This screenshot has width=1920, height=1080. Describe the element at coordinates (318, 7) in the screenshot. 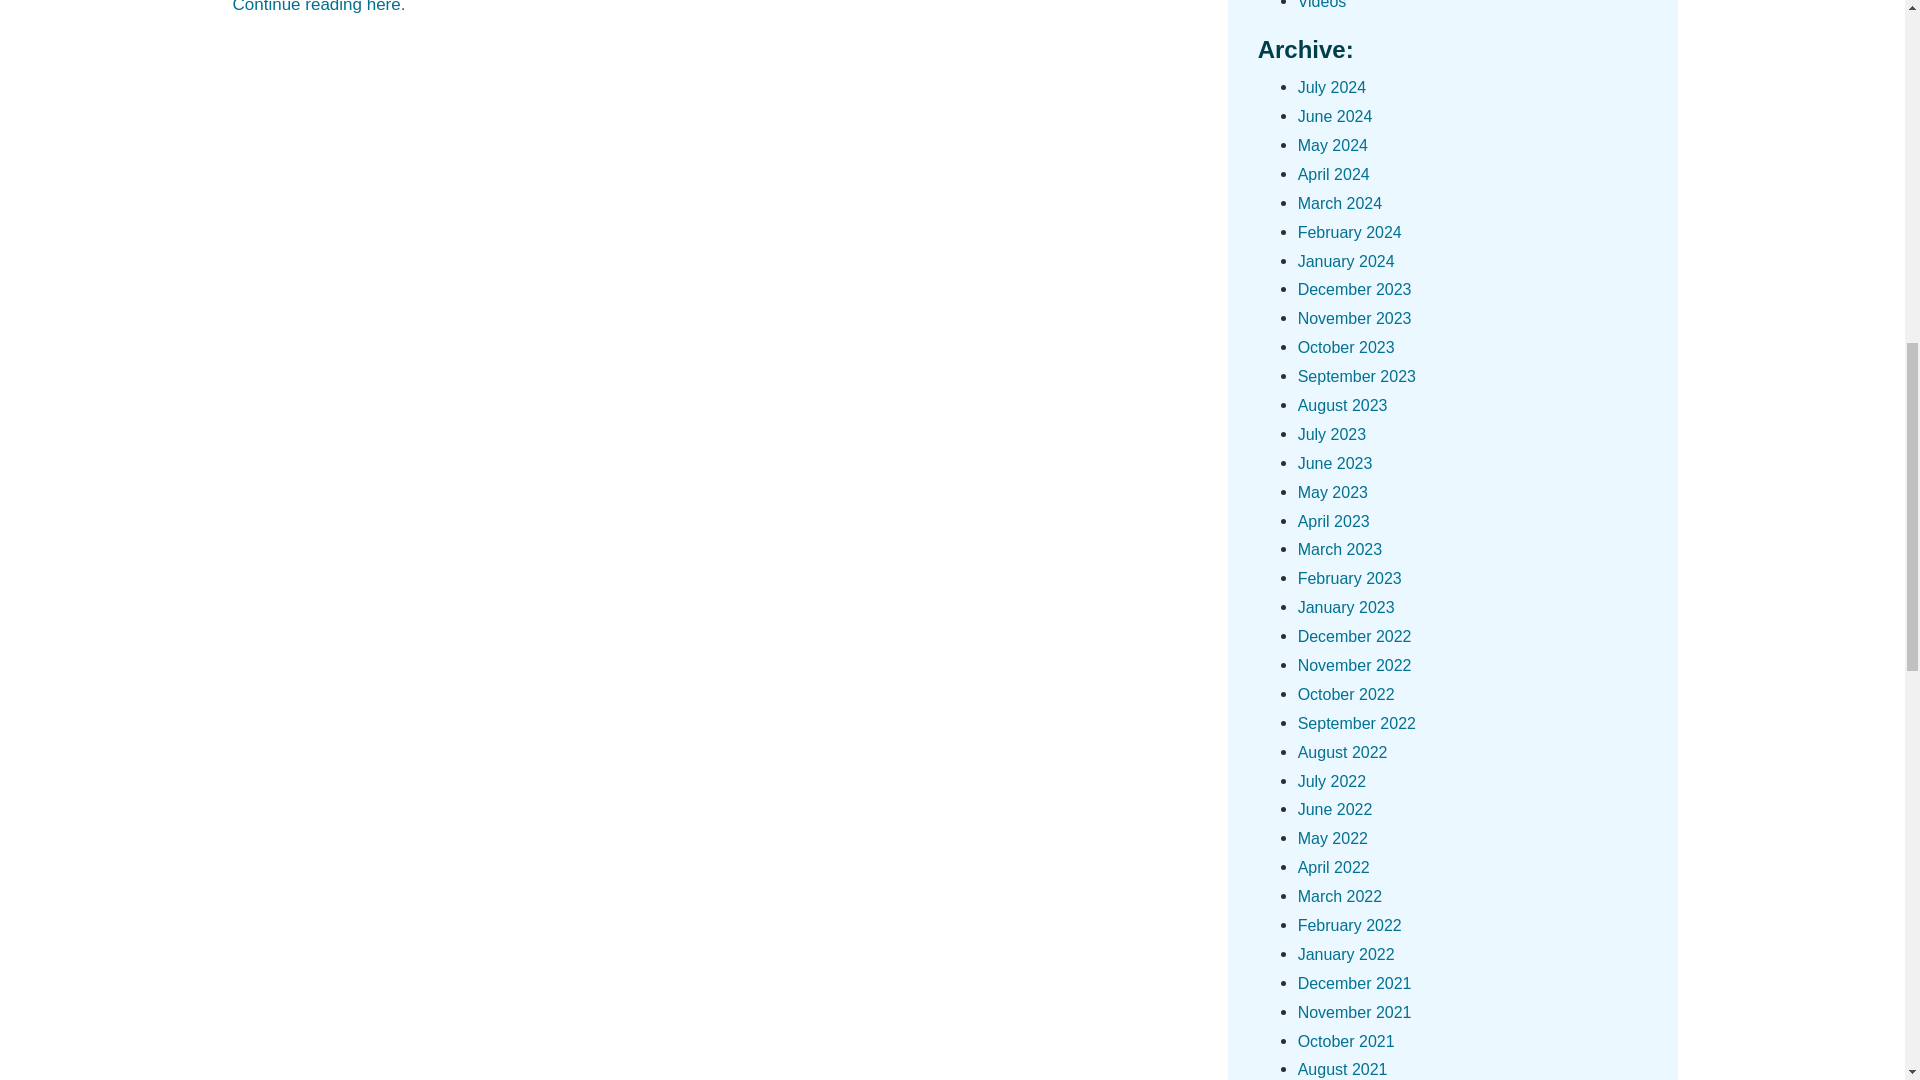

I see `Continue reading here.` at that location.